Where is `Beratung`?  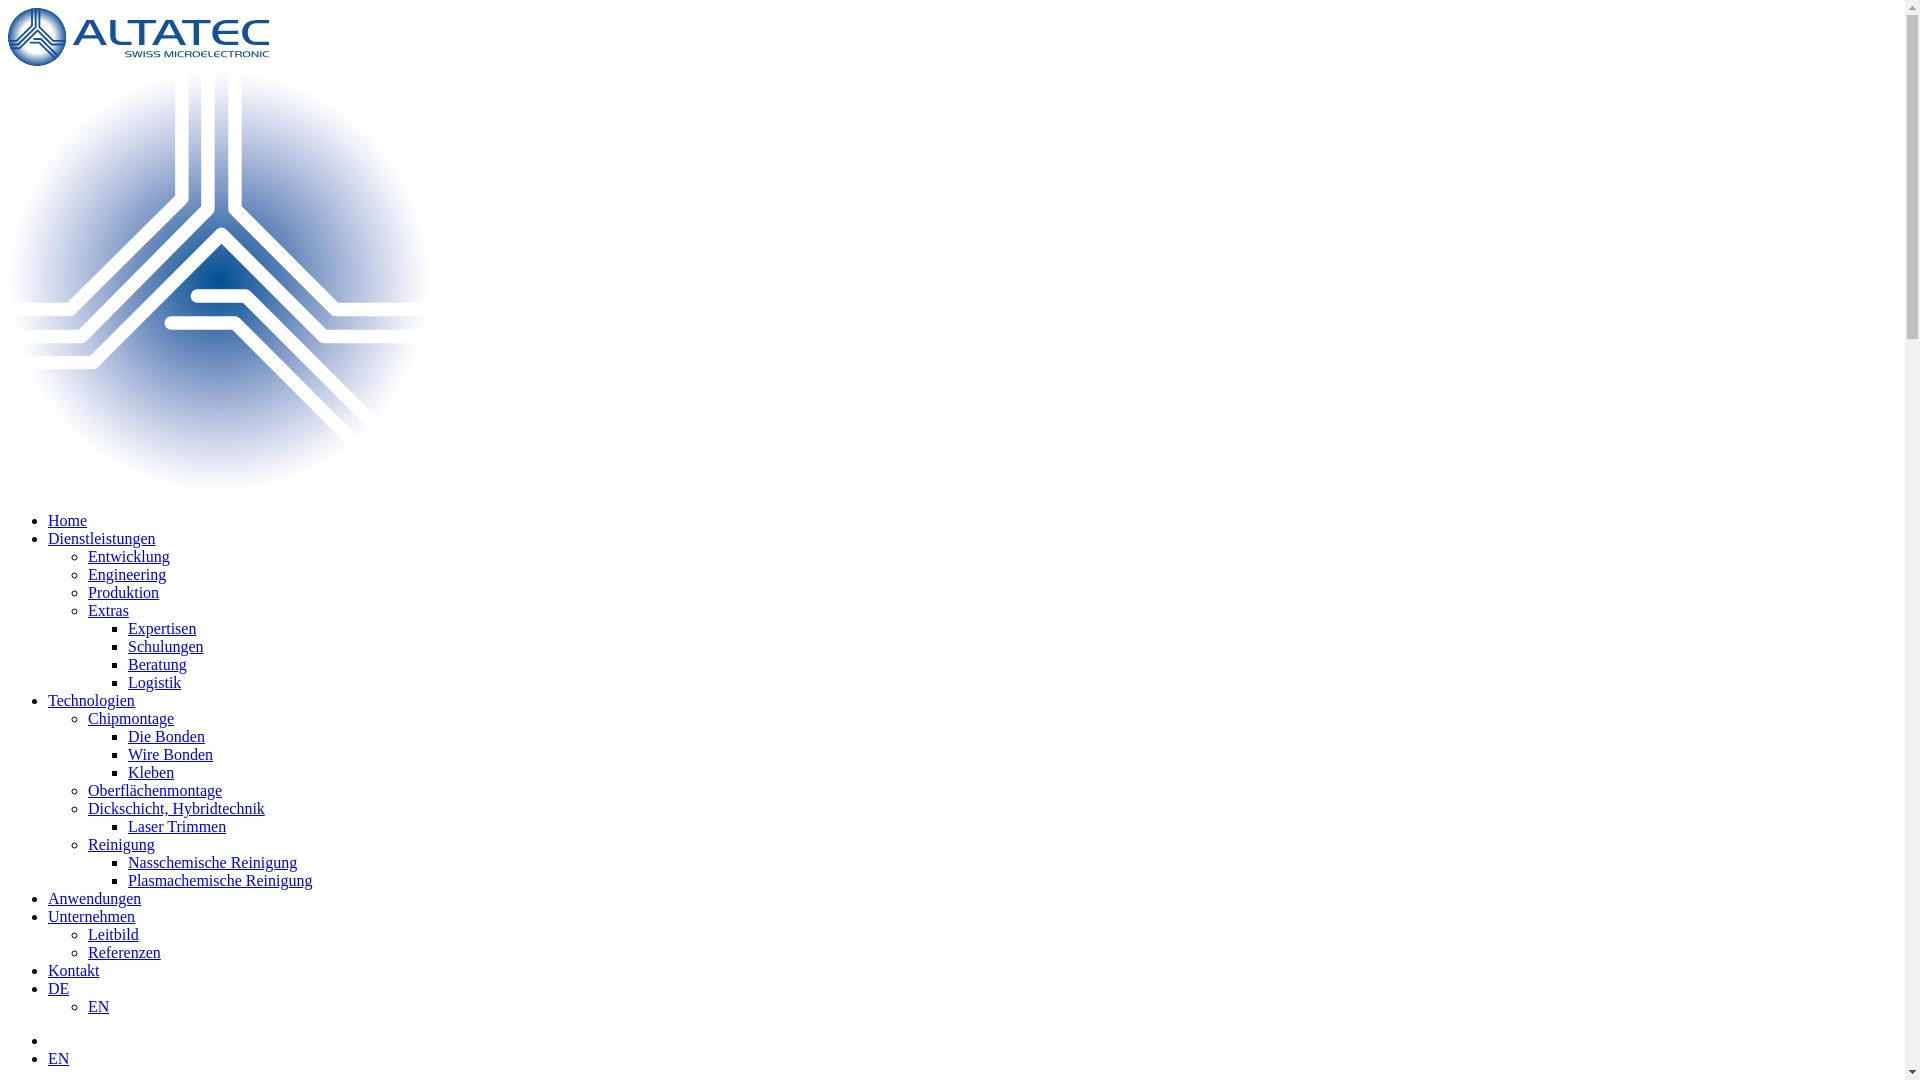
Beratung is located at coordinates (158, 664).